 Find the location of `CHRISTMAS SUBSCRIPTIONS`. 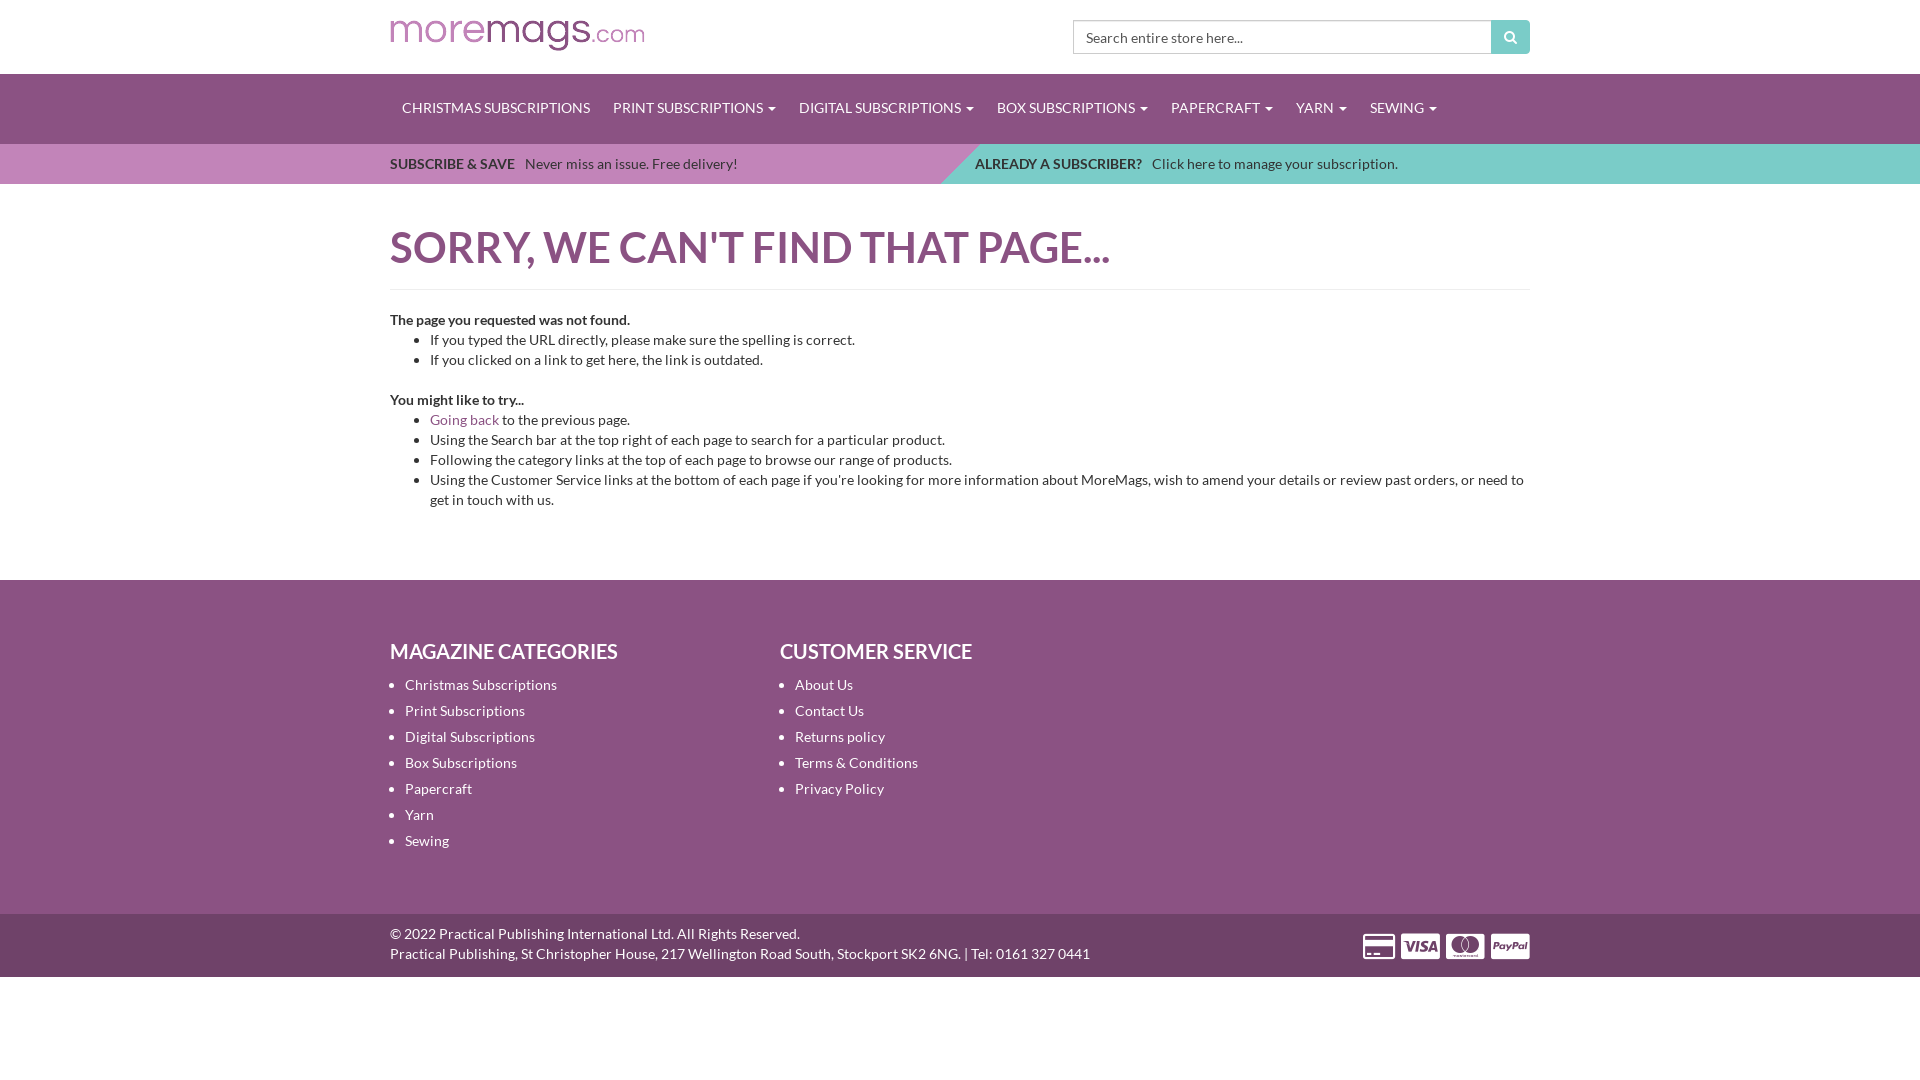

CHRISTMAS SUBSCRIPTIONS is located at coordinates (496, 108).